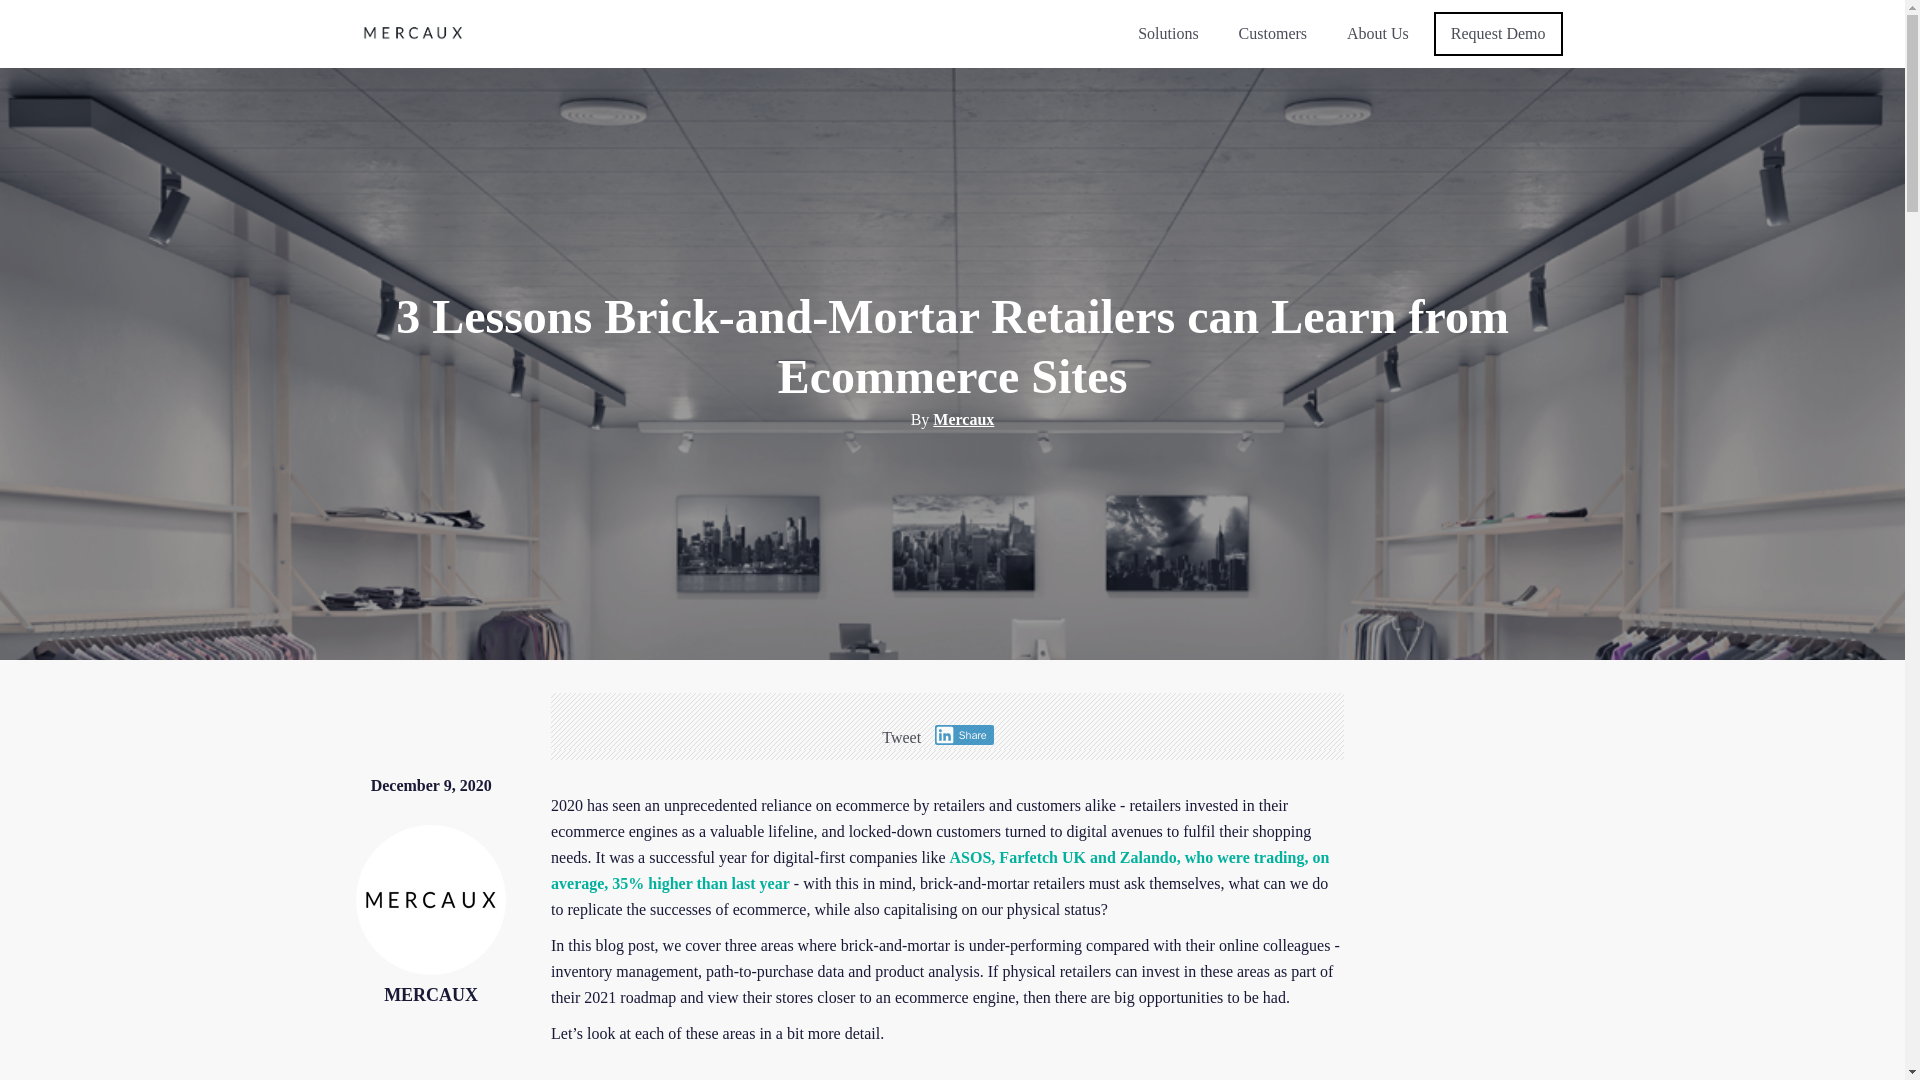 Image resolution: width=1920 pixels, height=1080 pixels. I want to click on About Us, so click(1378, 34).